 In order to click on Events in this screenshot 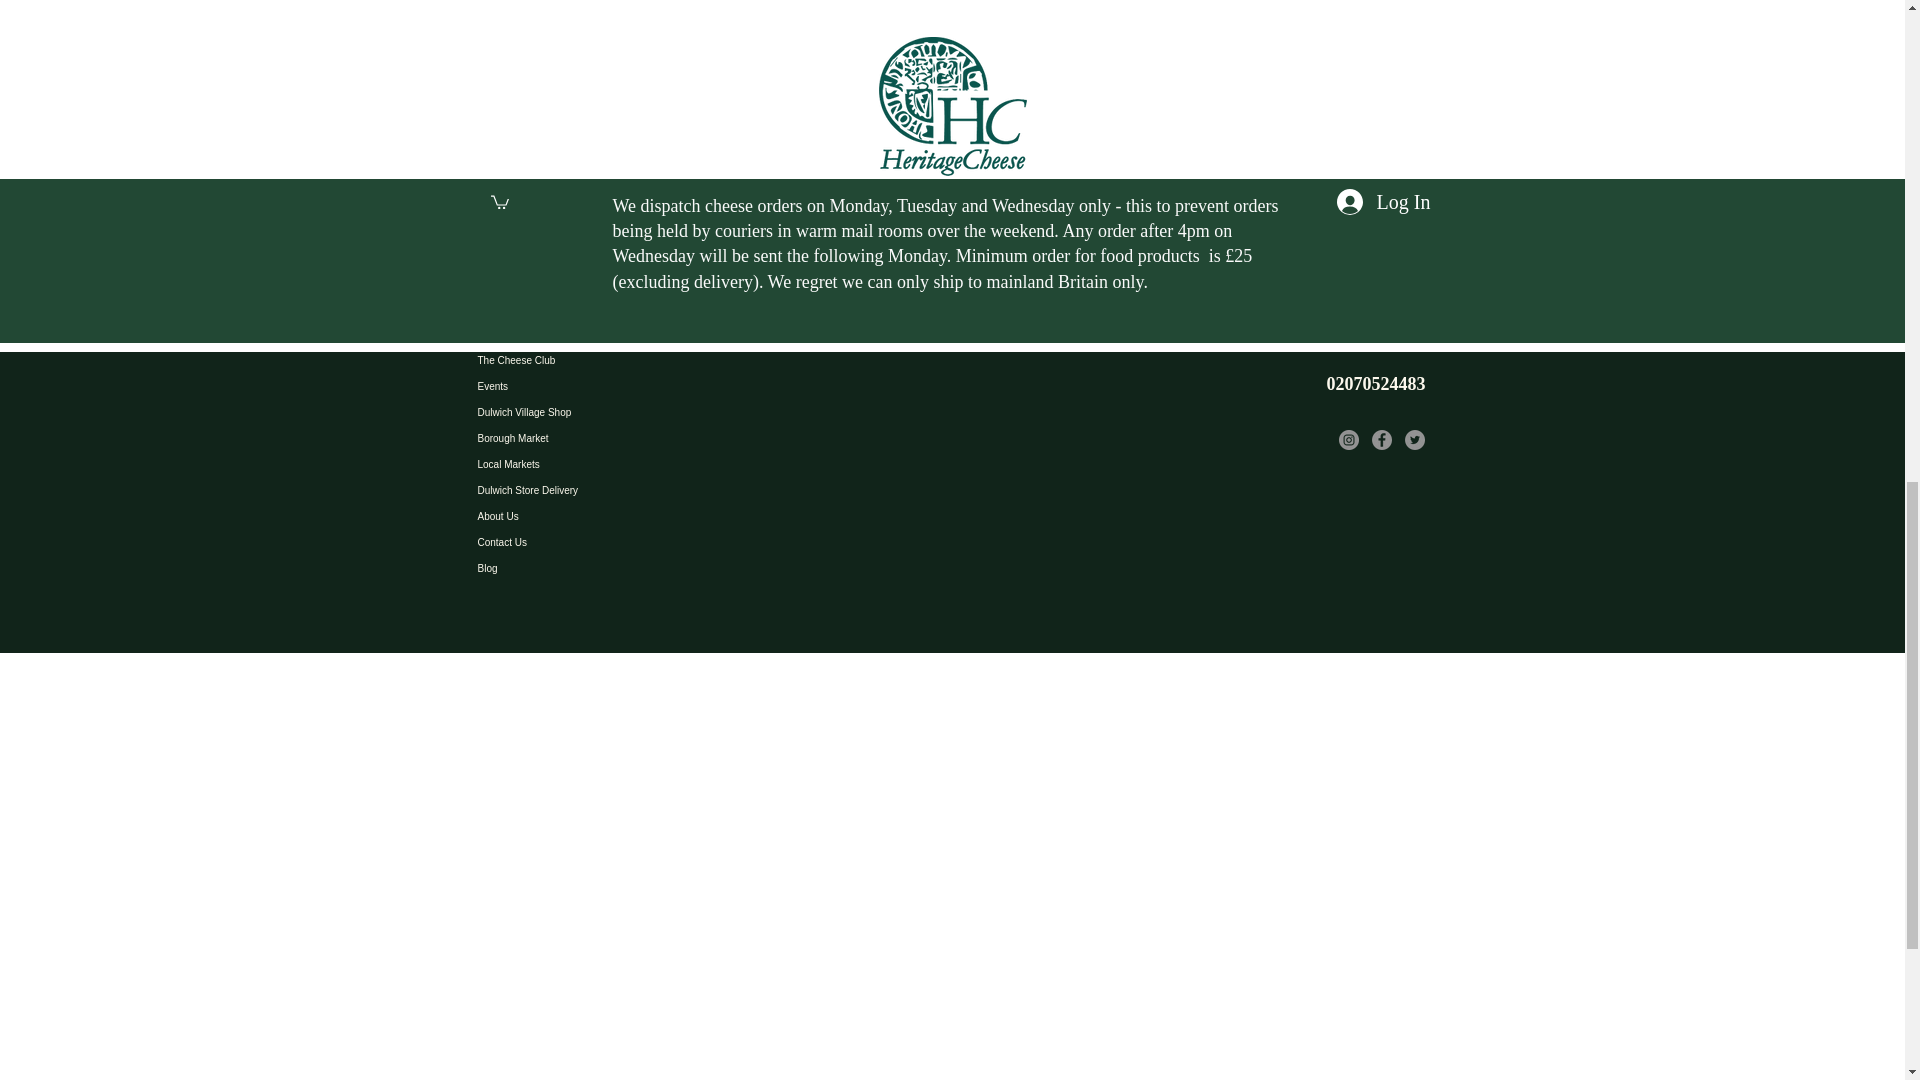, I will do `click(628, 386)`.